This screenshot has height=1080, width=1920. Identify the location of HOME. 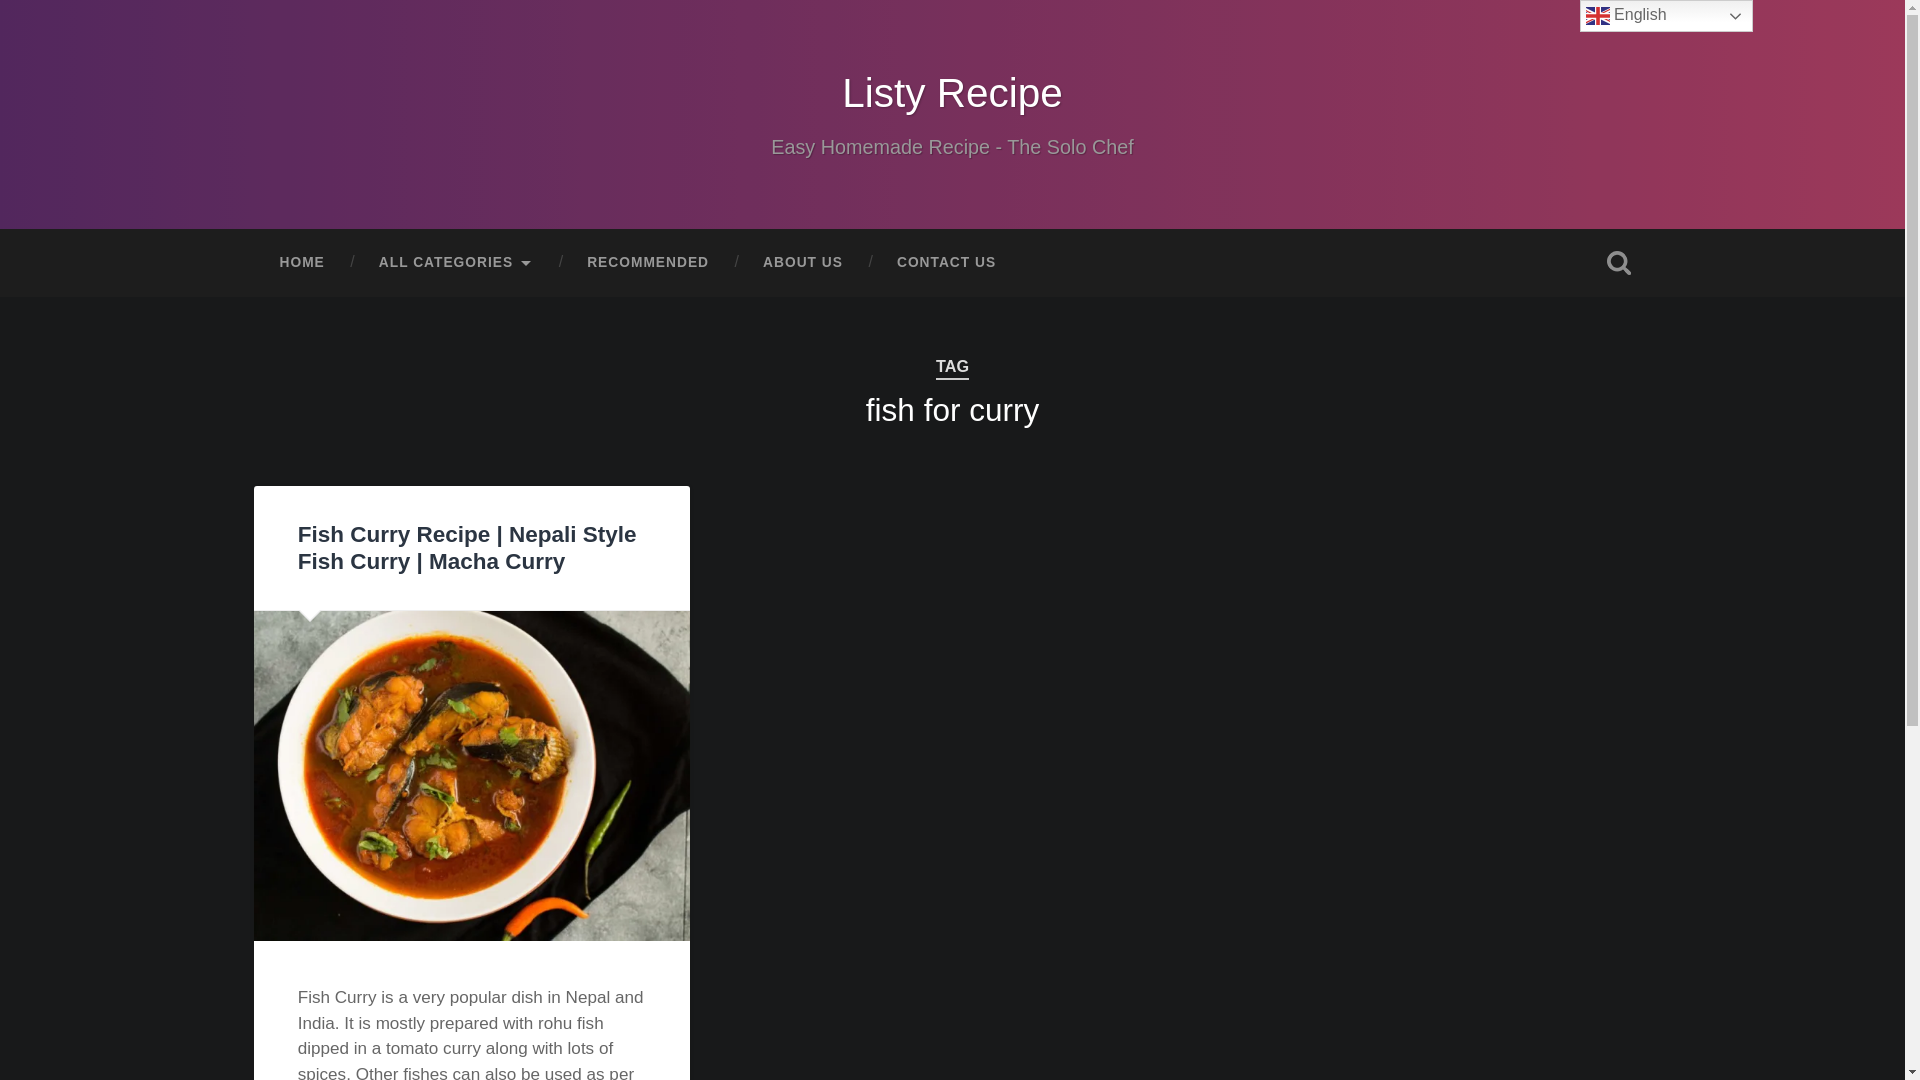
(301, 262).